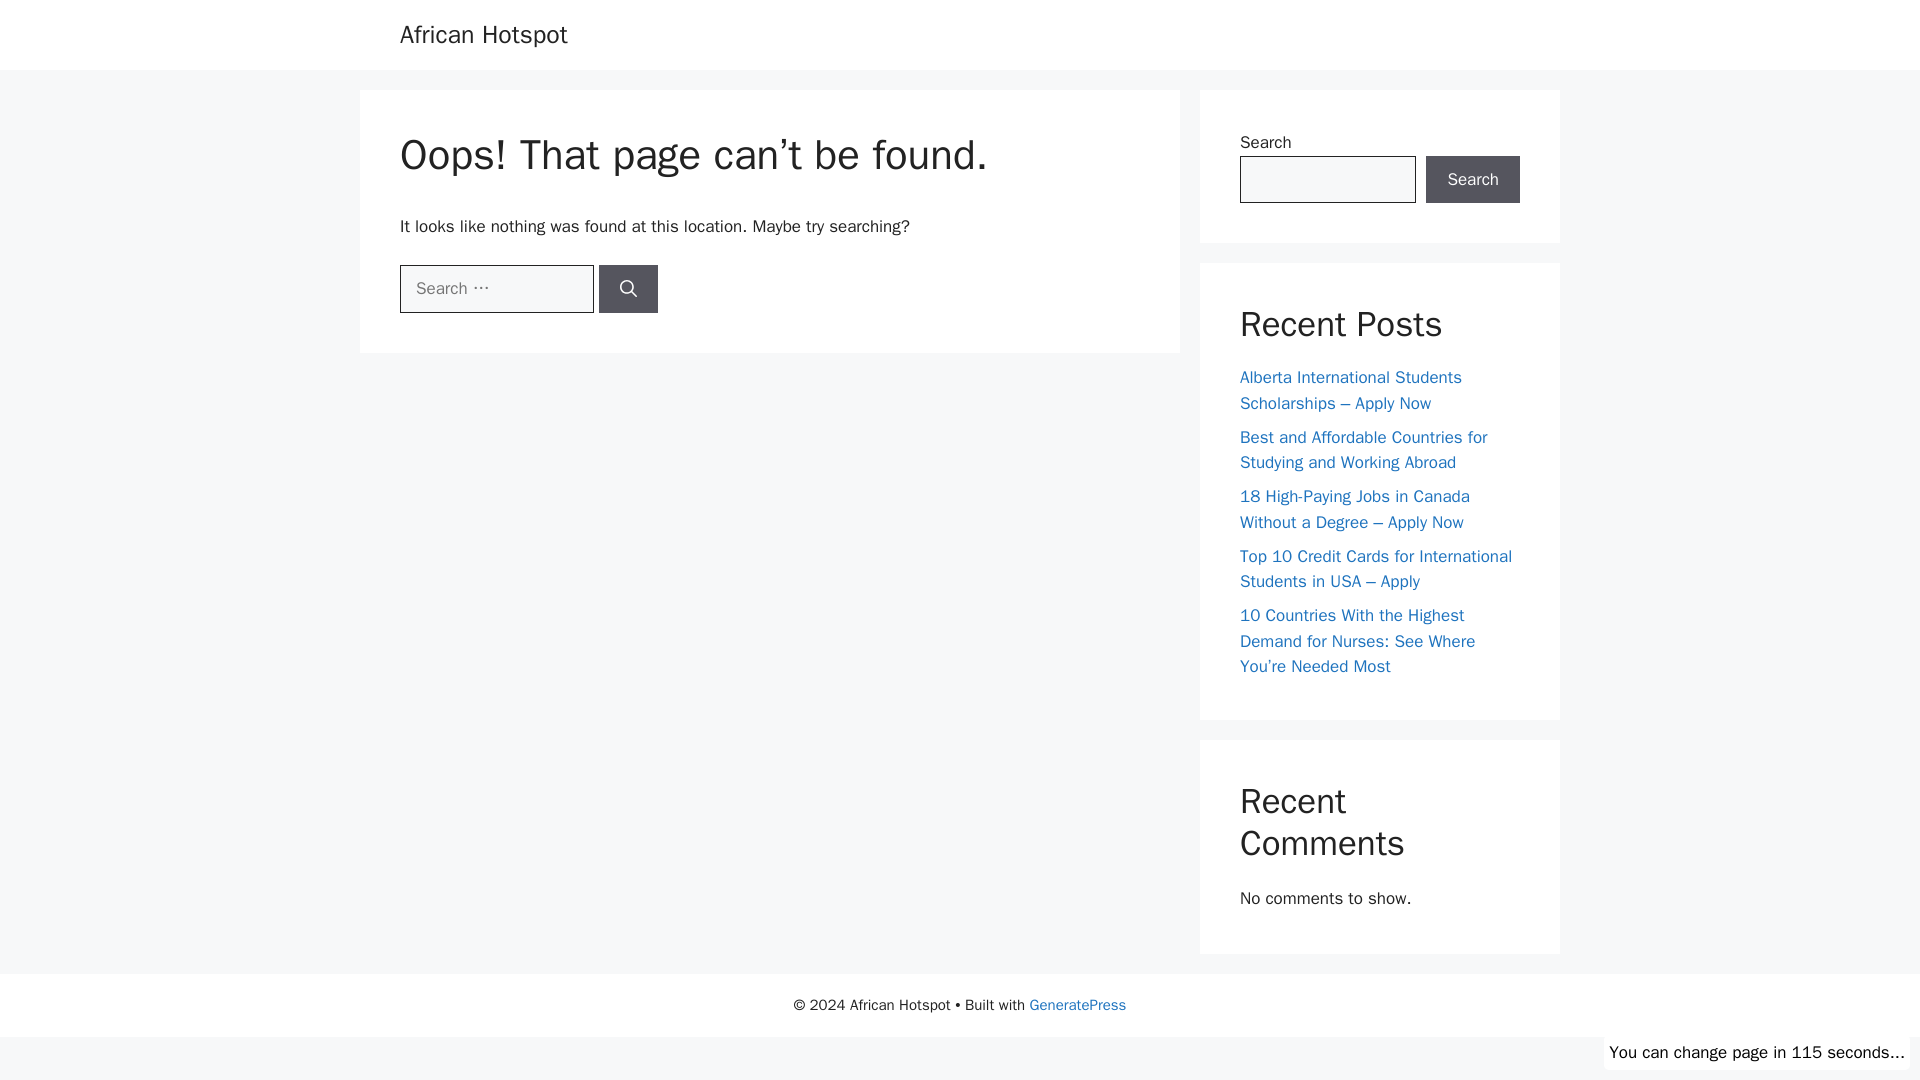 The height and width of the screenshot is (1080, 1920). What do you see at coordinates (1473, 180) in the screenshot?
I see `Search` at bounding box center [1473, 180].